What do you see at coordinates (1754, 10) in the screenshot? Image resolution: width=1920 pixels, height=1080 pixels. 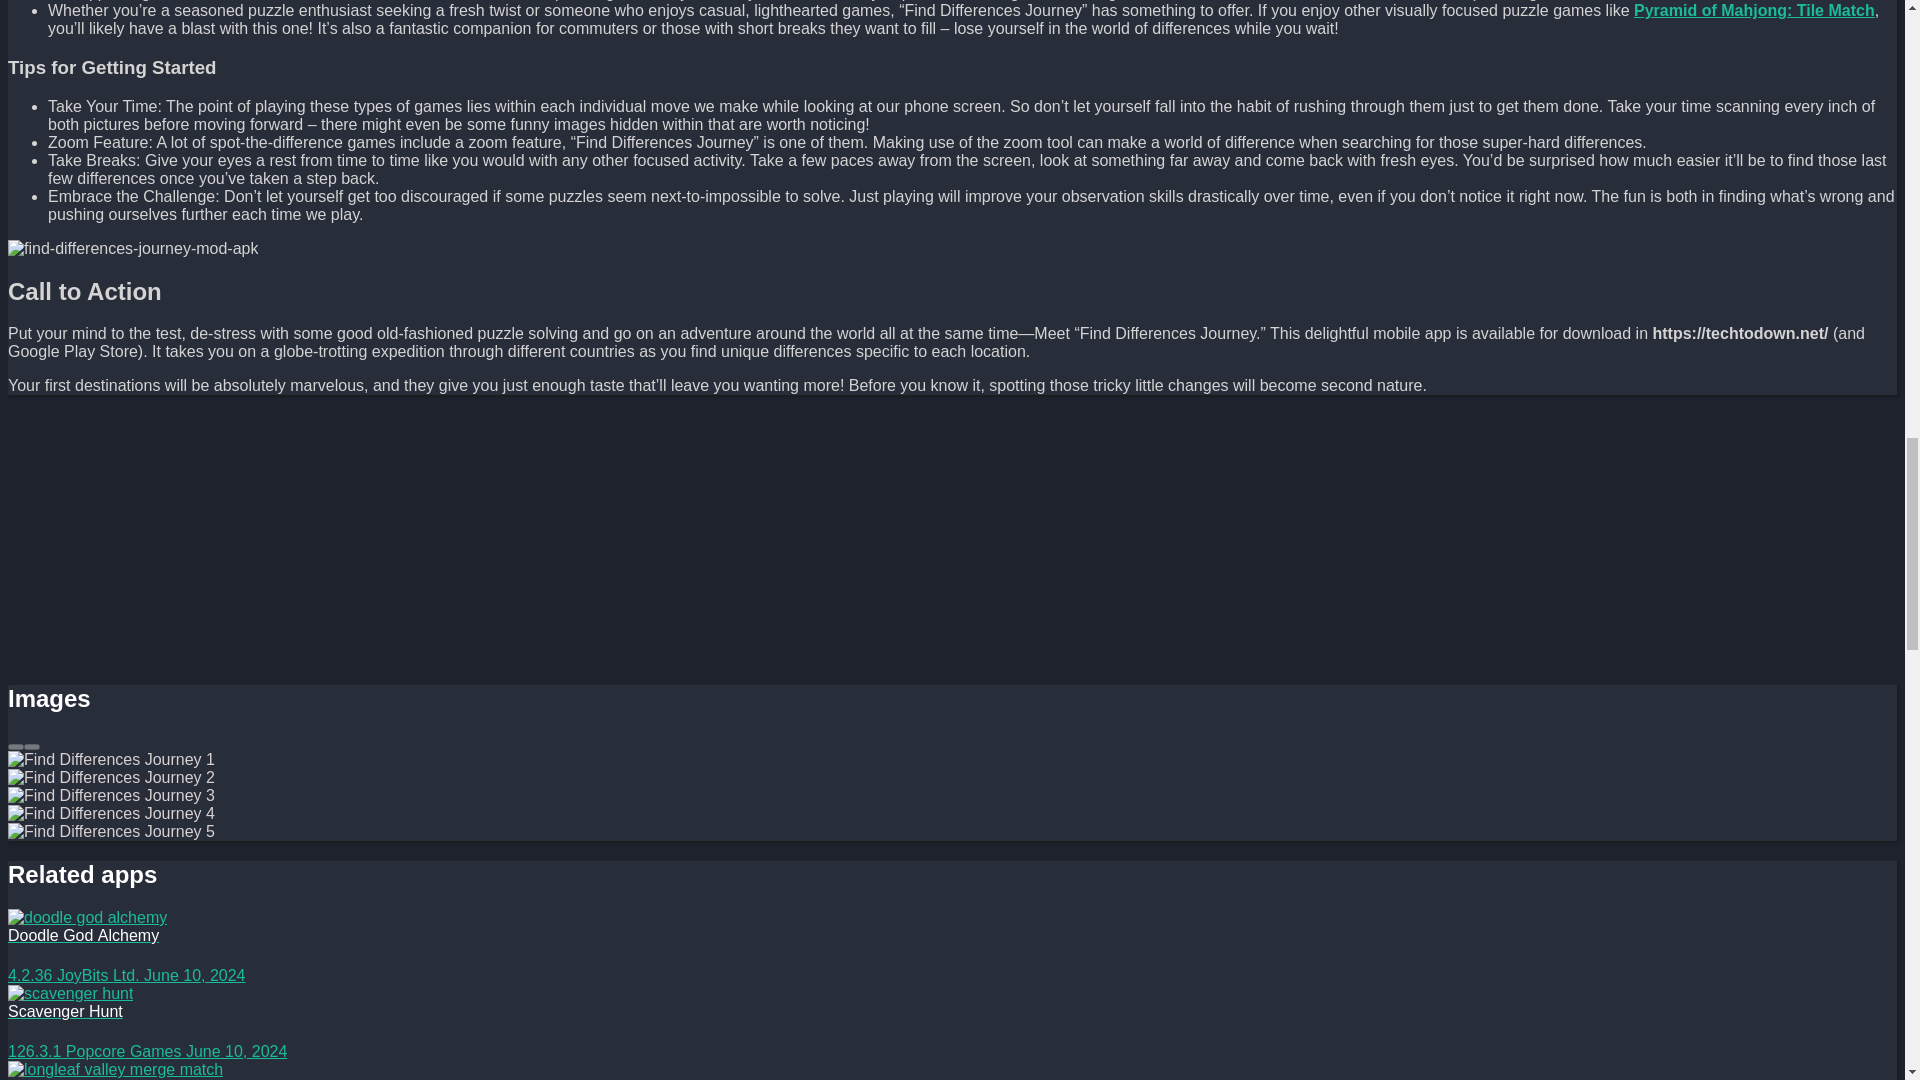 I see `Pyramid of Mahjong: Tile Match` at bounding box center [1754, 10].